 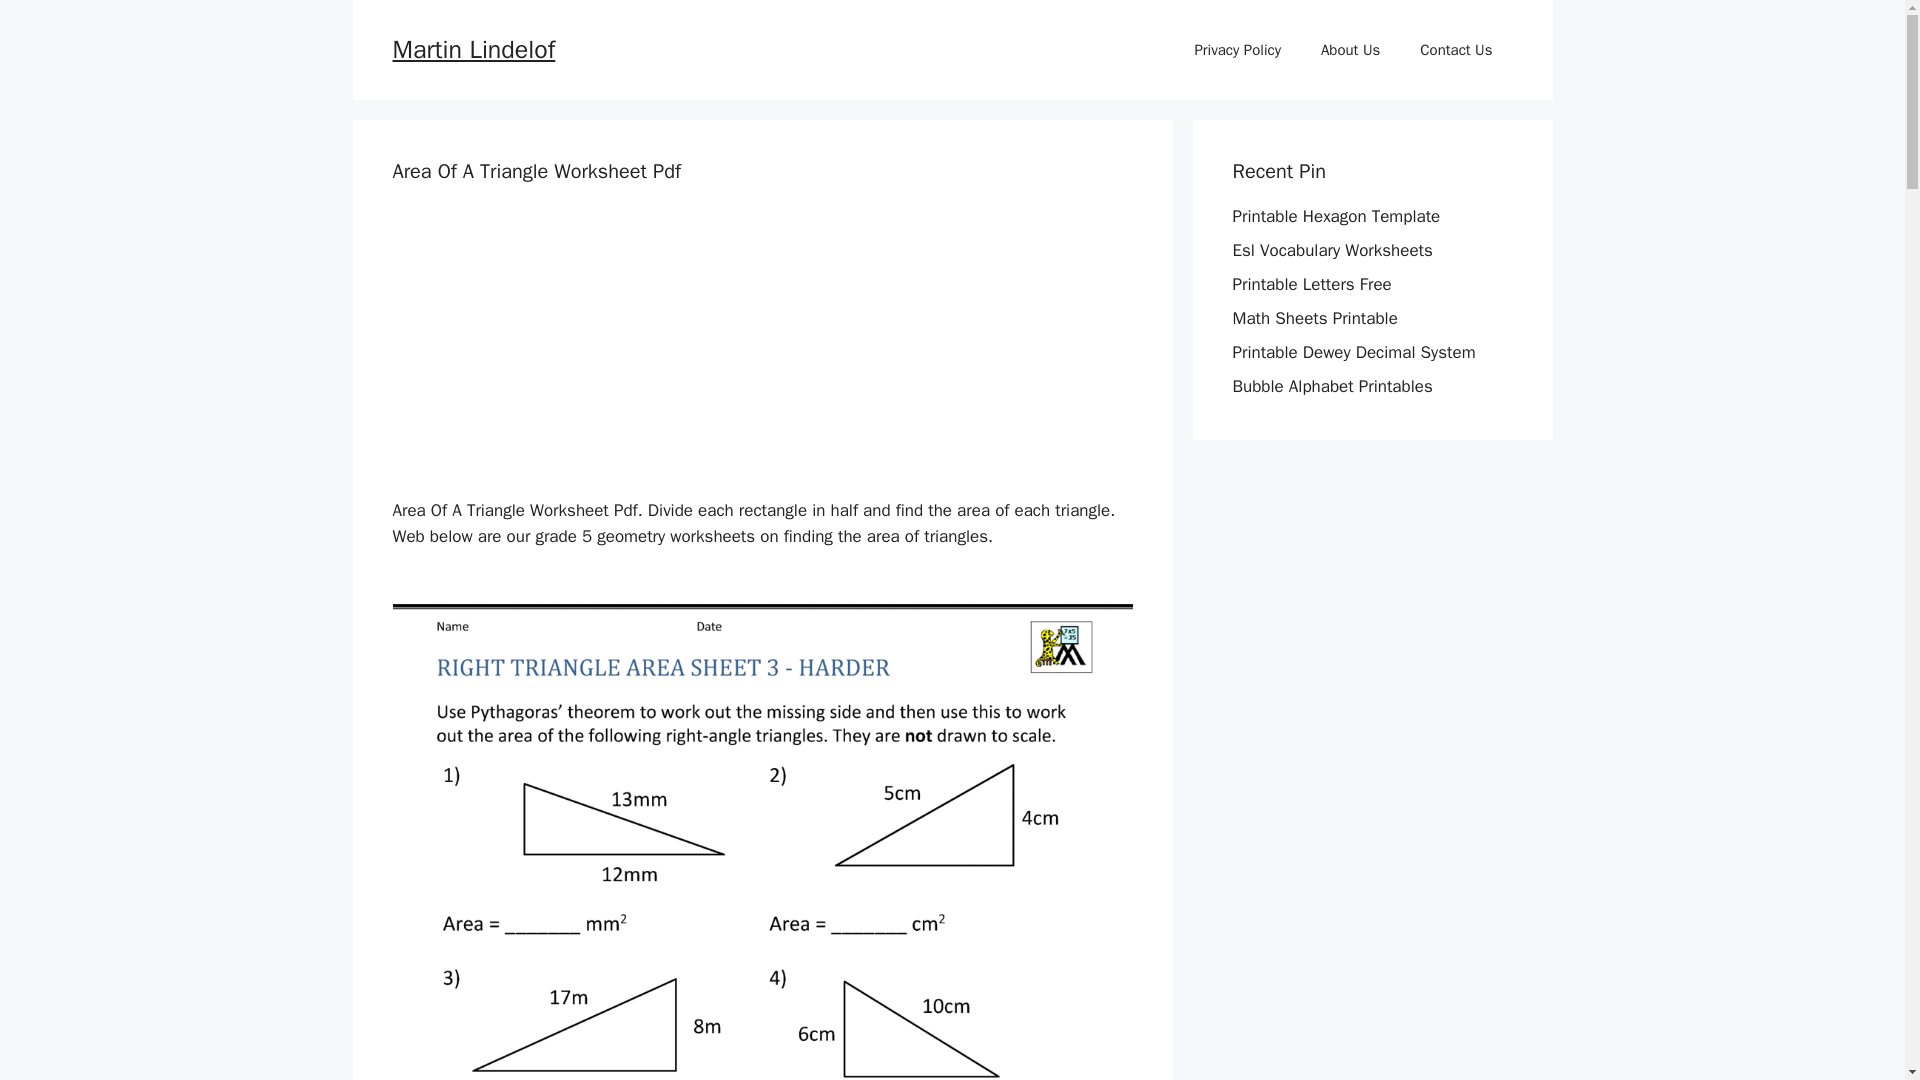 I want to click on Printable Dewey Decimal System, so click(x=1353, y=352).